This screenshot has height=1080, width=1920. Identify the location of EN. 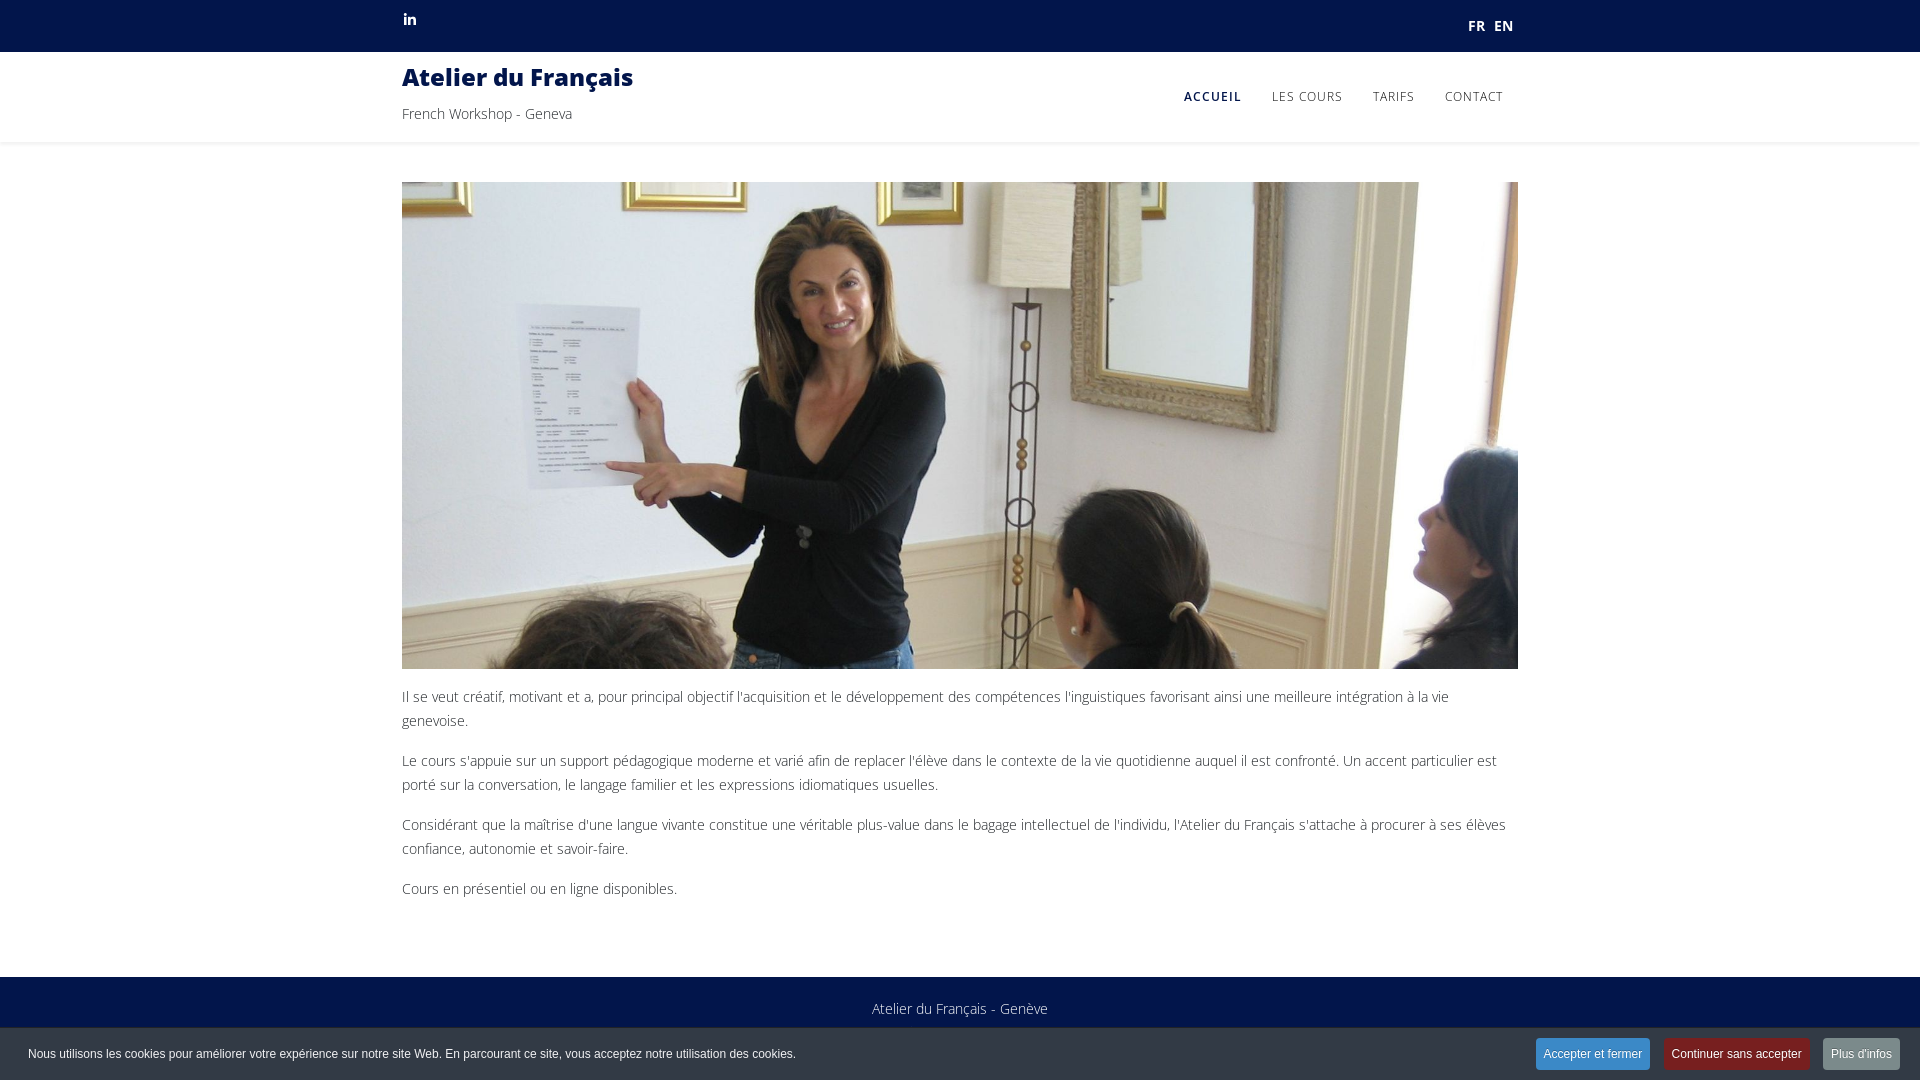
(1504, 26).